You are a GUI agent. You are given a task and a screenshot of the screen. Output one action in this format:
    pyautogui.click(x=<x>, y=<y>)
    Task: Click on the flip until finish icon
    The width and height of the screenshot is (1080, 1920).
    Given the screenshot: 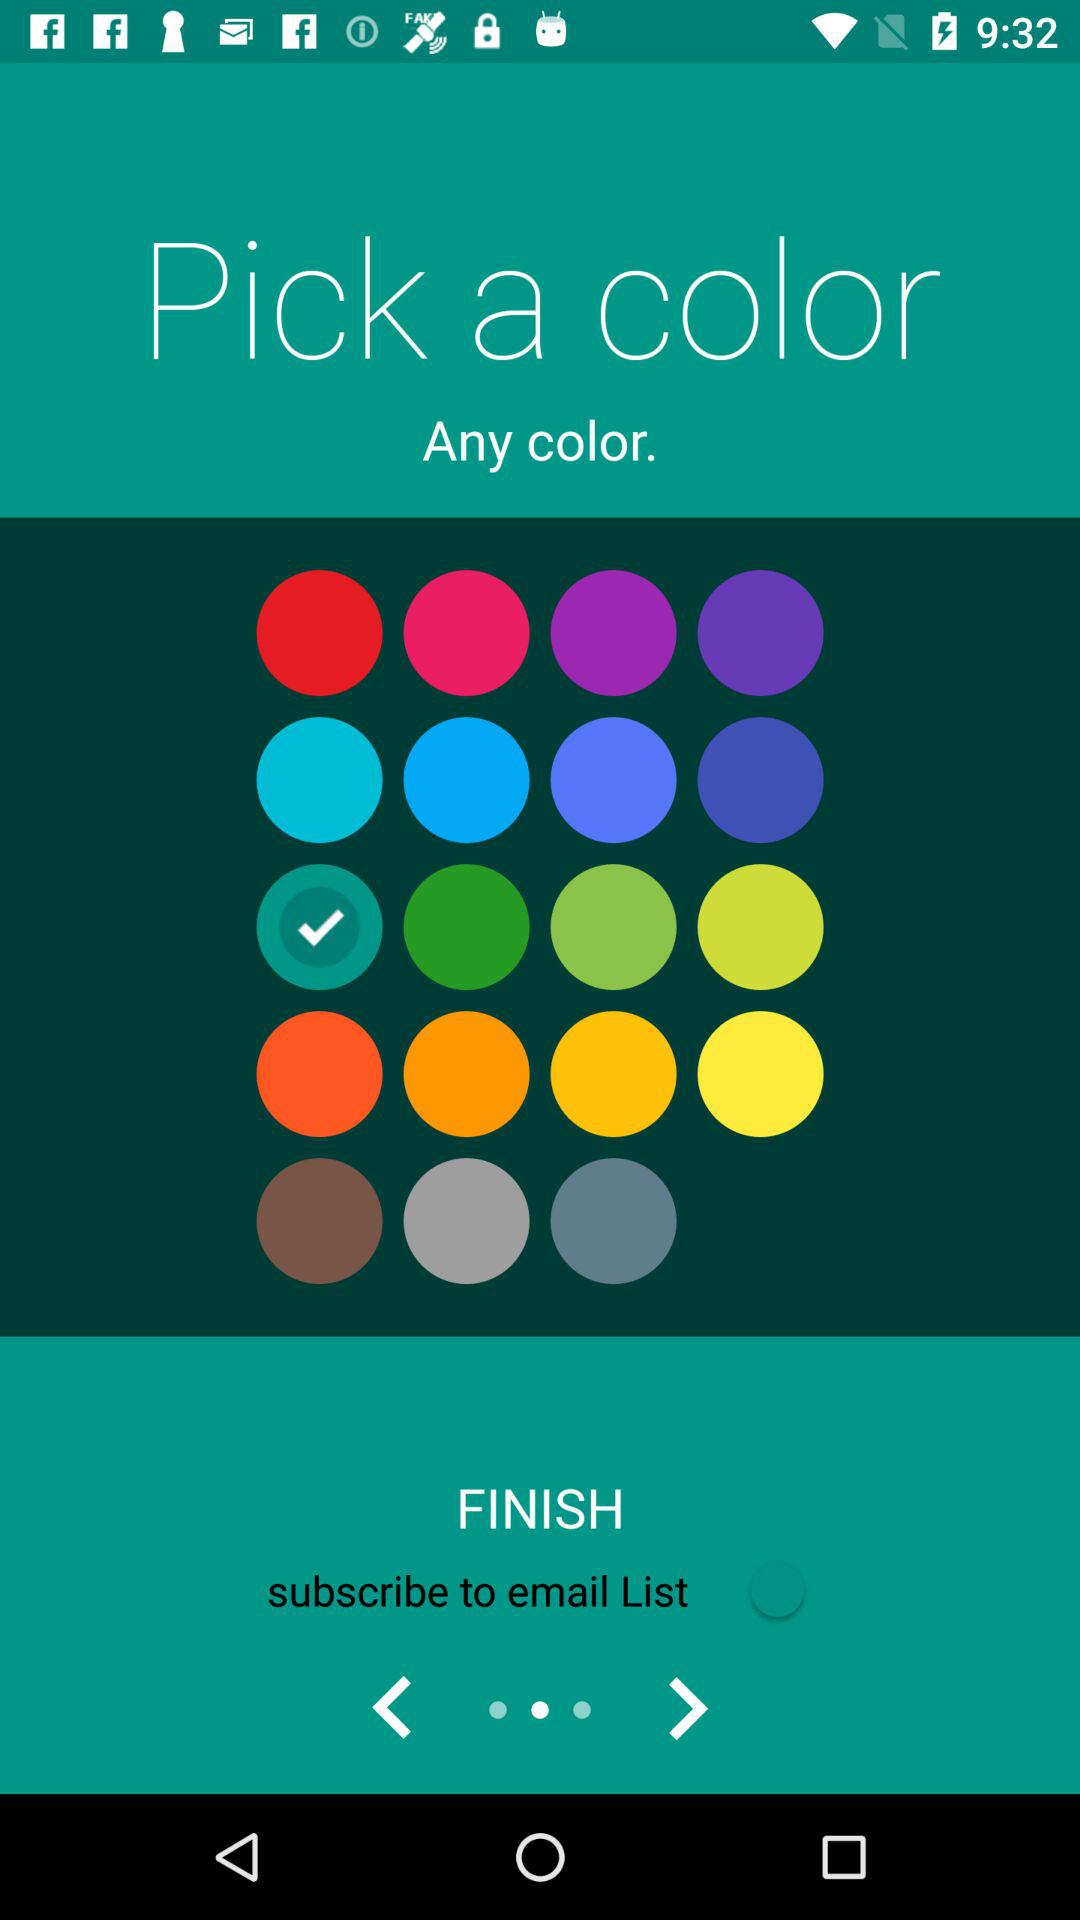 What is the action you would take?
    pyautogui.click(x=540, y=1507)
    